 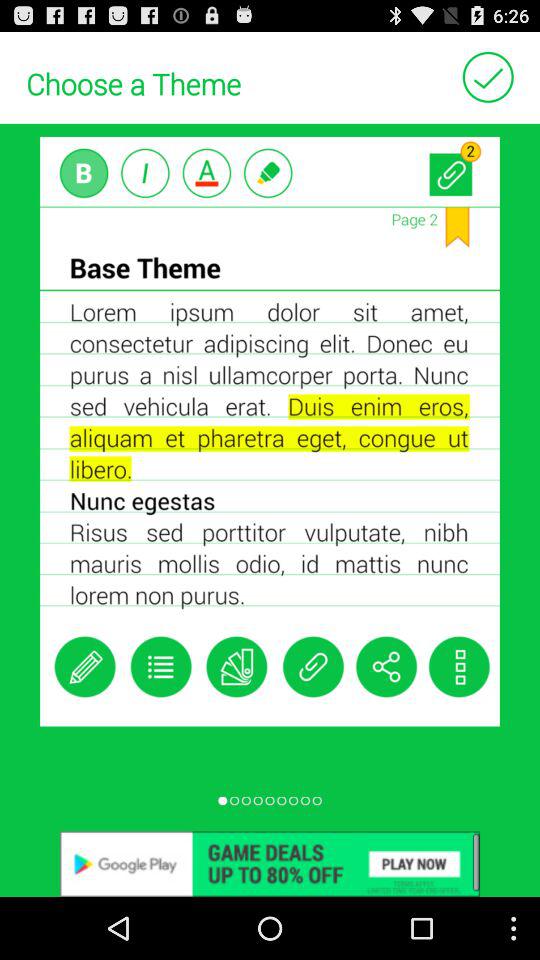 What do you see at coordinates (488, 76) in the screenshot?
I see `to select ok button` at bounding box center [488, 76].